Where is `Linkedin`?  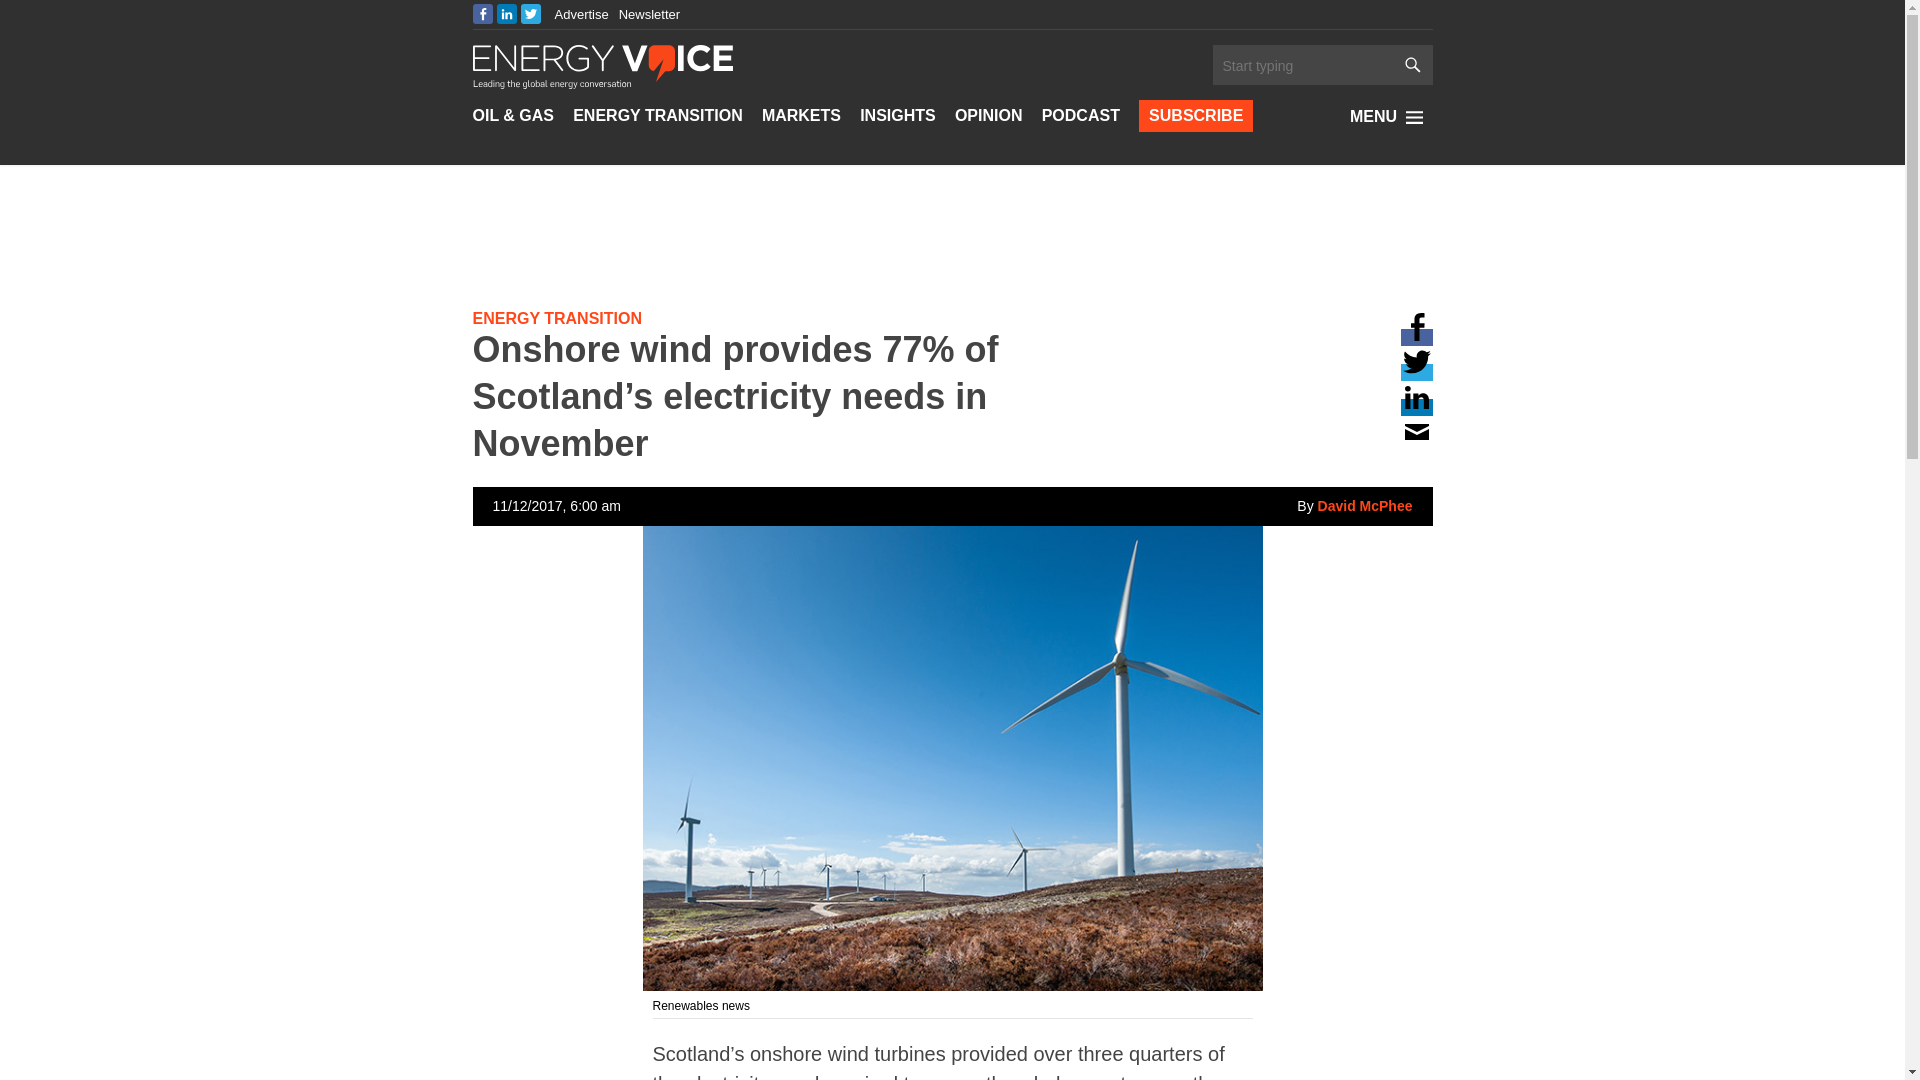 Linkedin is located at coordinates (1416, 406).